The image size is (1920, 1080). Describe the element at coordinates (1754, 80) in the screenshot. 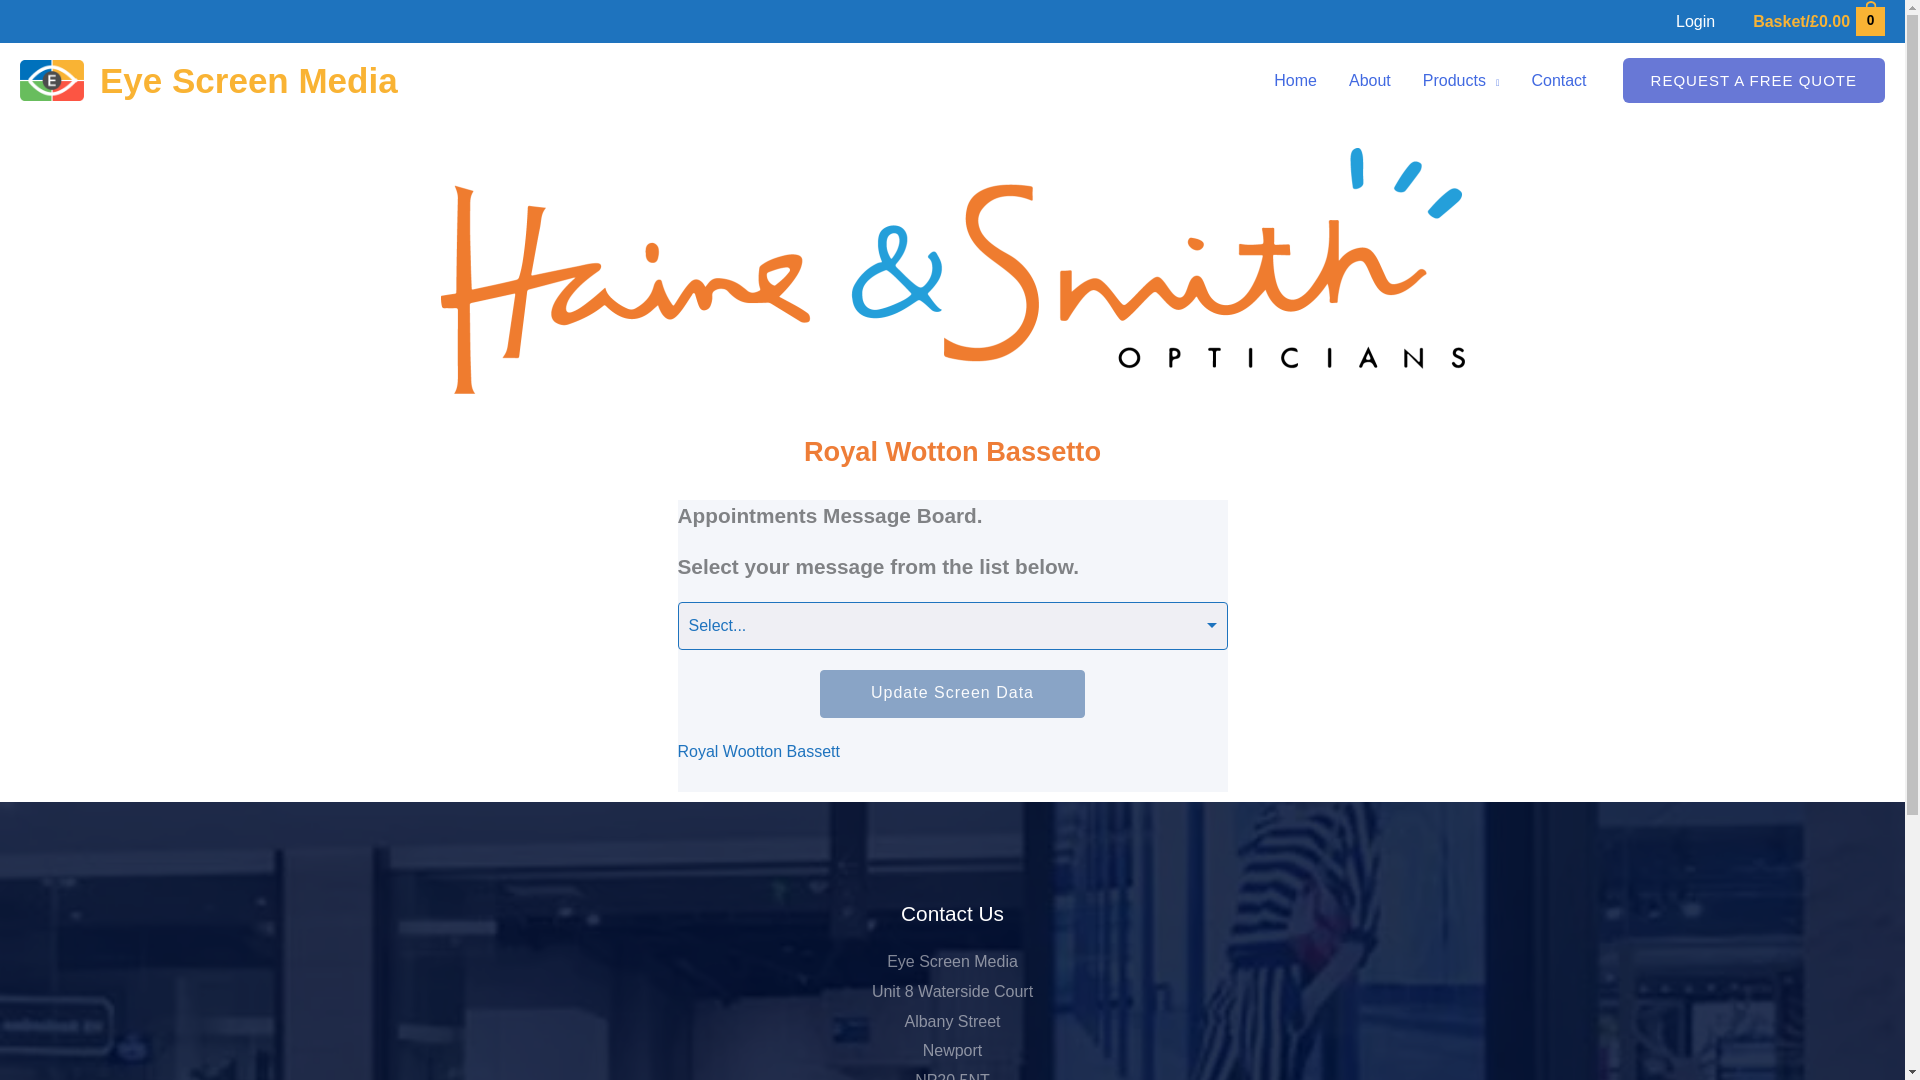

I see `REQUEST A FREE QUOTE` at that location.